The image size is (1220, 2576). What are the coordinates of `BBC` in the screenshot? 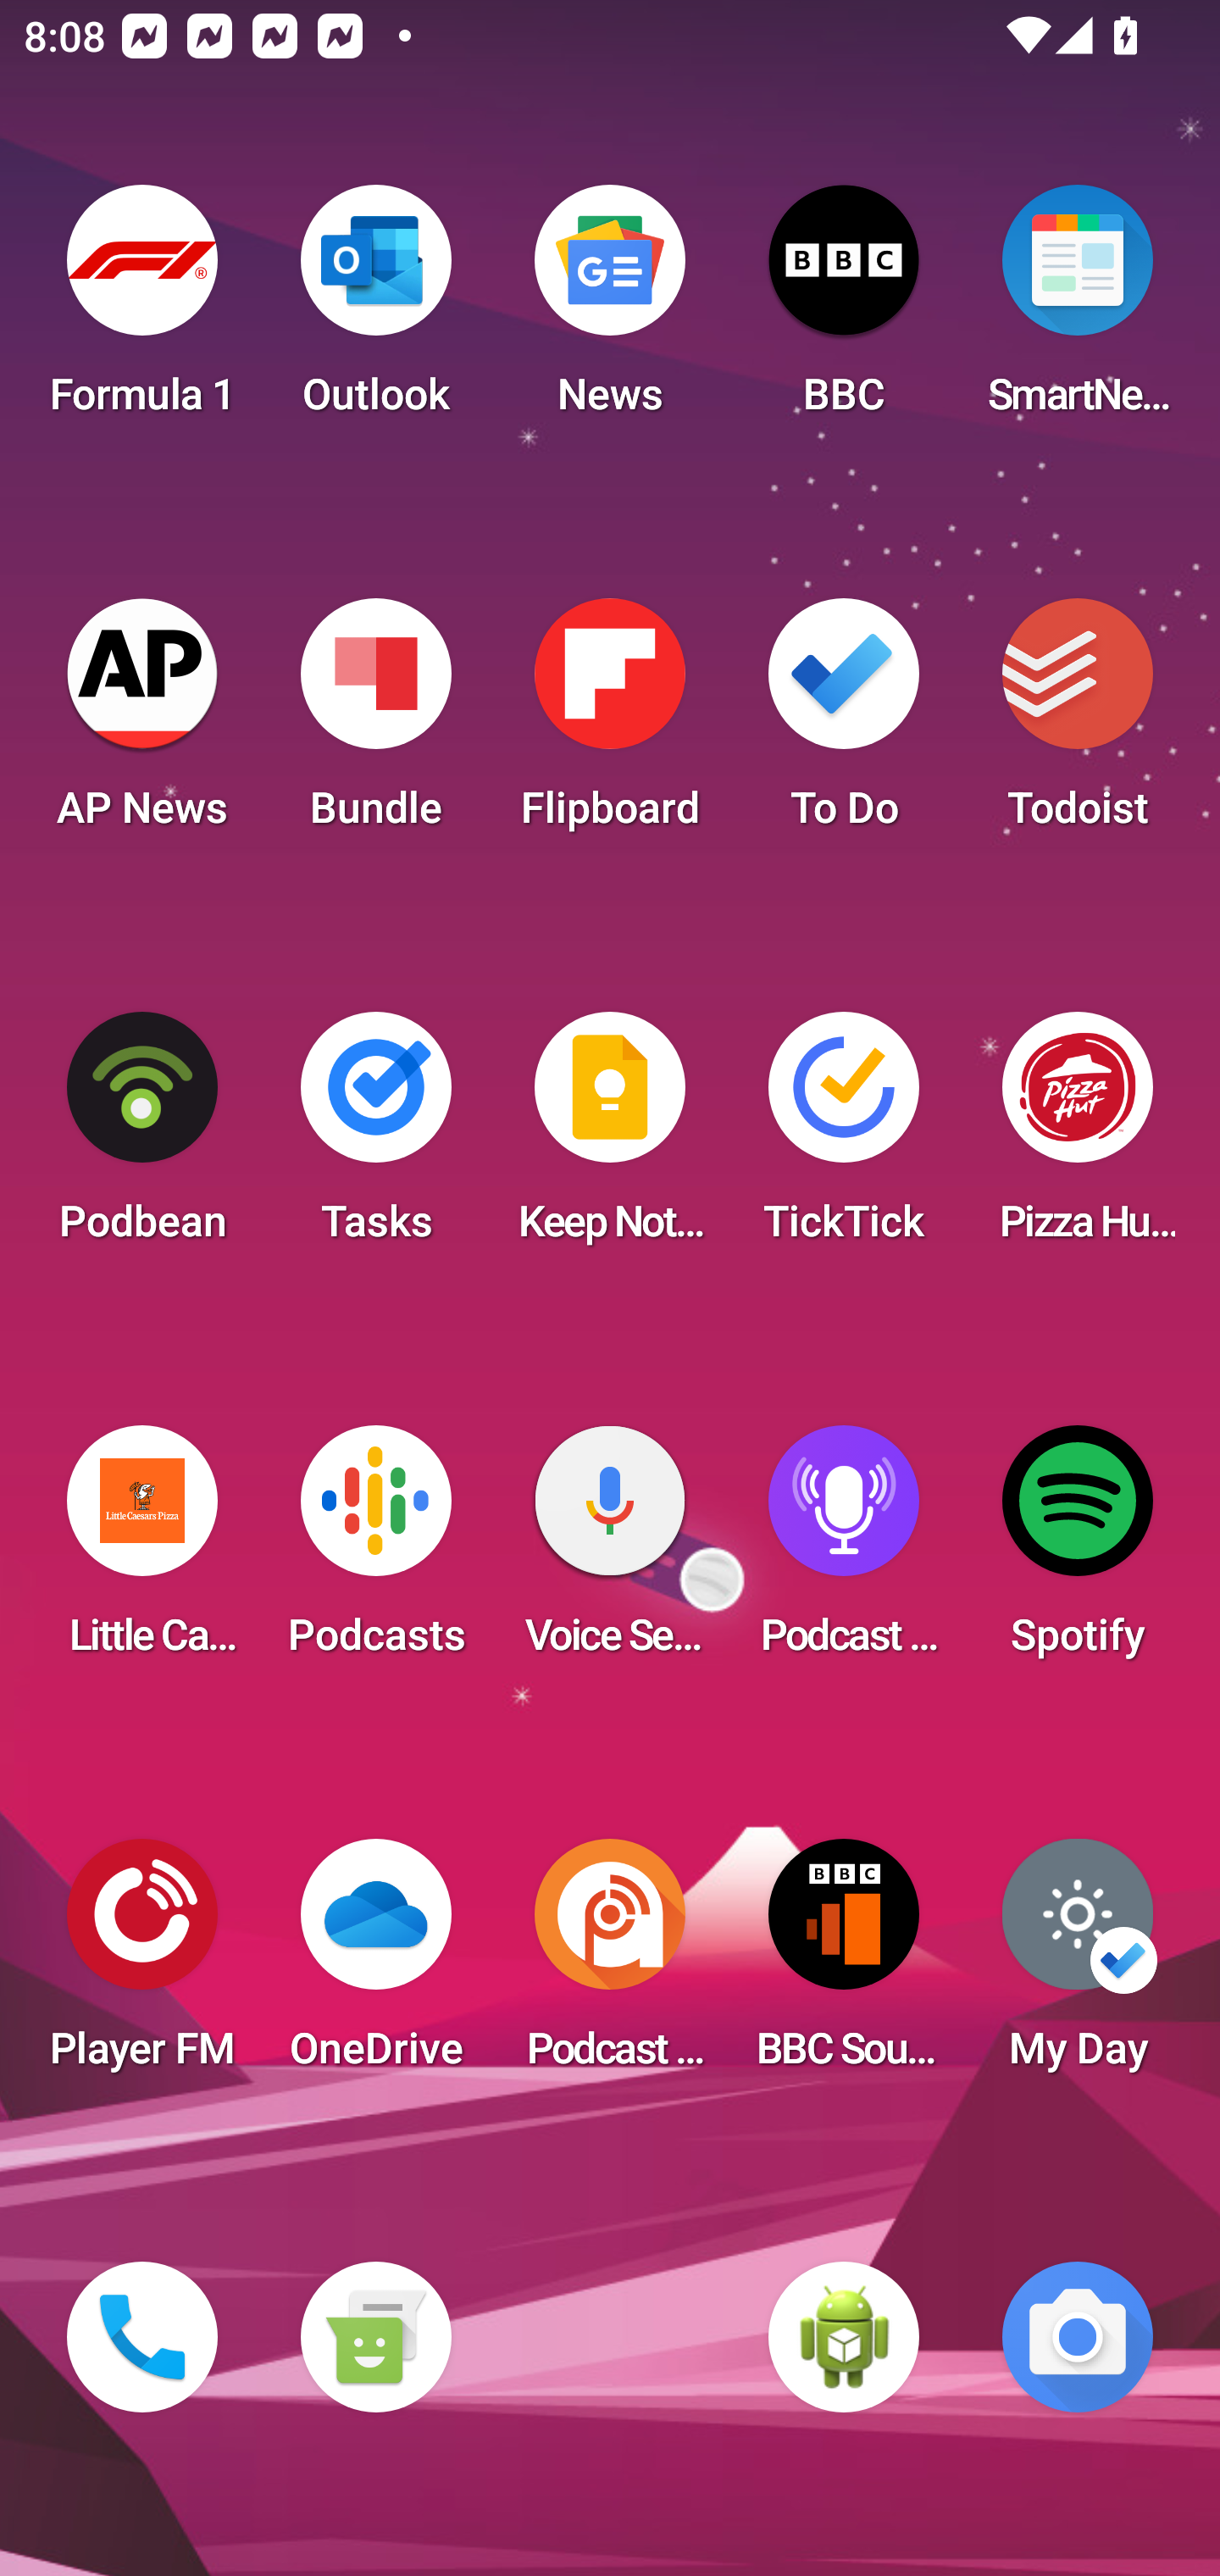 It's located at (844, 310).